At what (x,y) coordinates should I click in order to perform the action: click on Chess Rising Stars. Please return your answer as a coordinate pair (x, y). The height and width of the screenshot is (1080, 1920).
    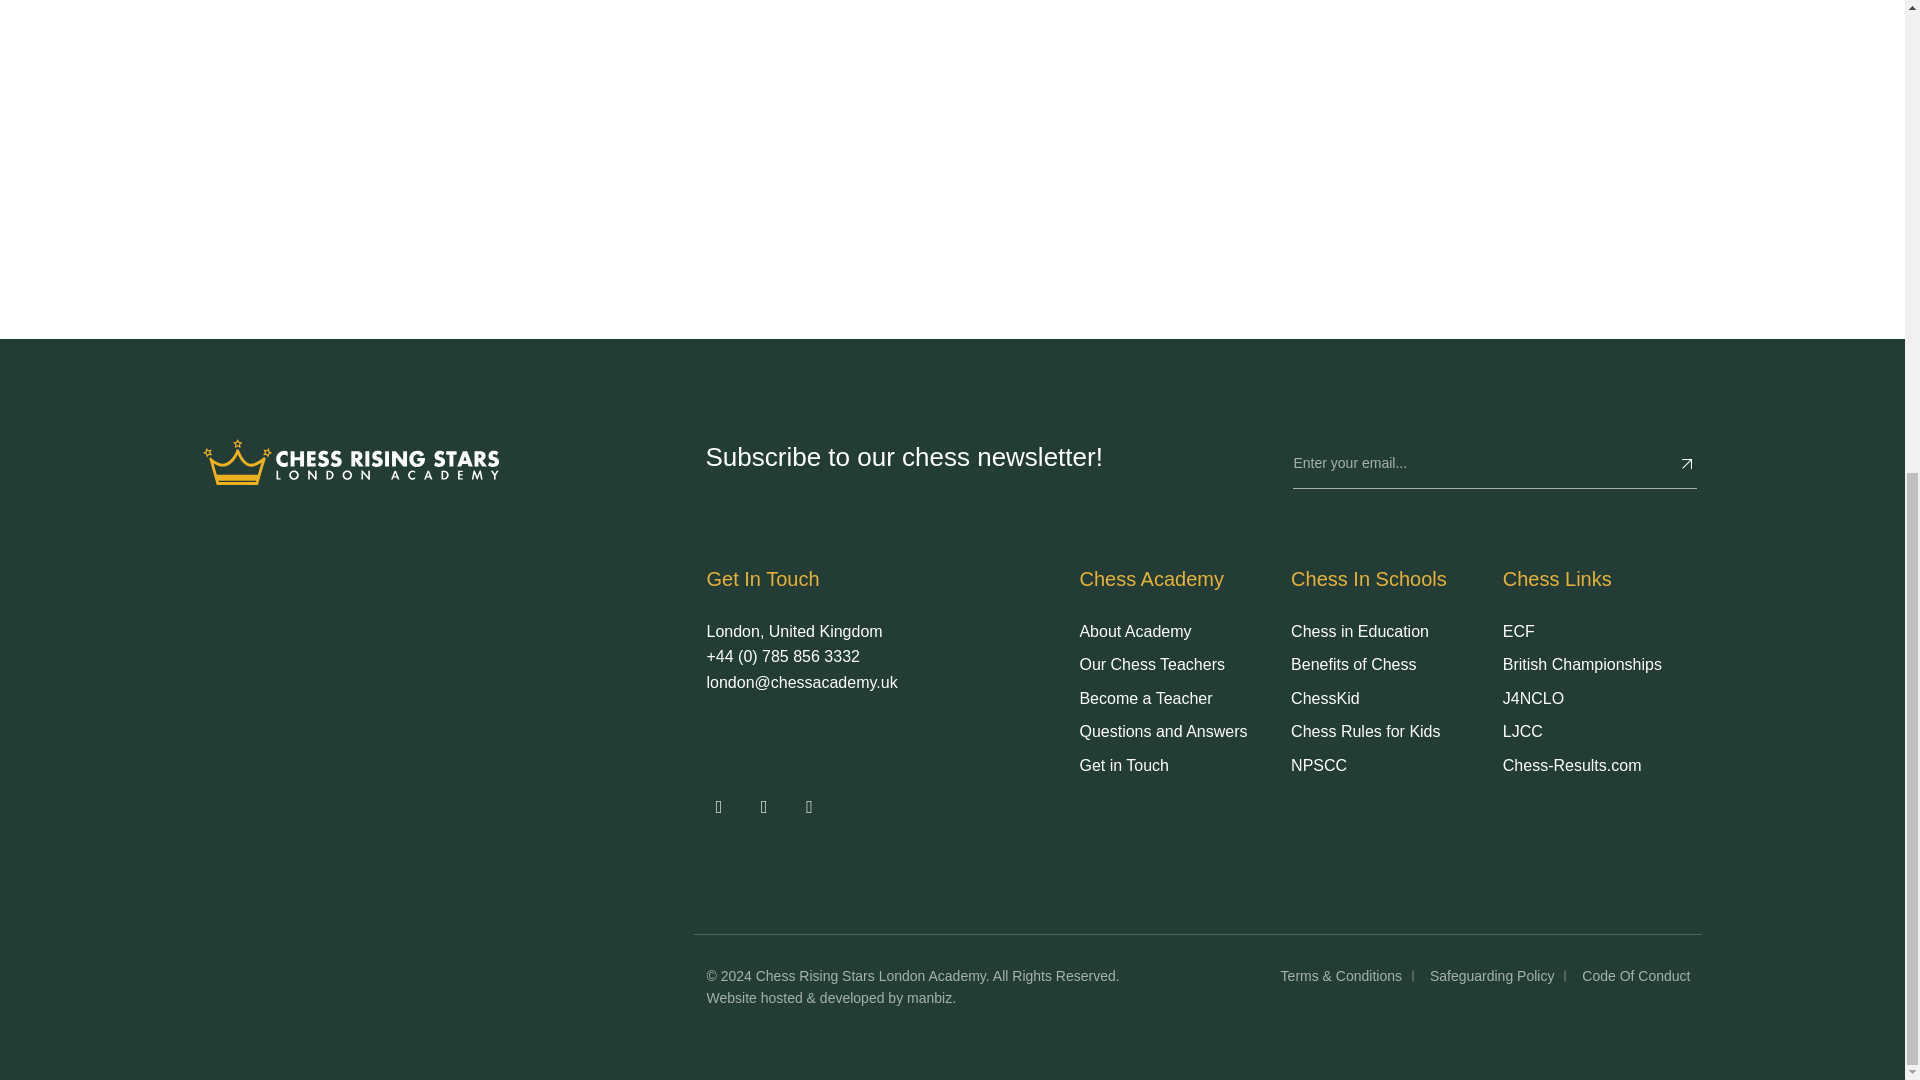
    Looking at the image, I should click on (350, 461).